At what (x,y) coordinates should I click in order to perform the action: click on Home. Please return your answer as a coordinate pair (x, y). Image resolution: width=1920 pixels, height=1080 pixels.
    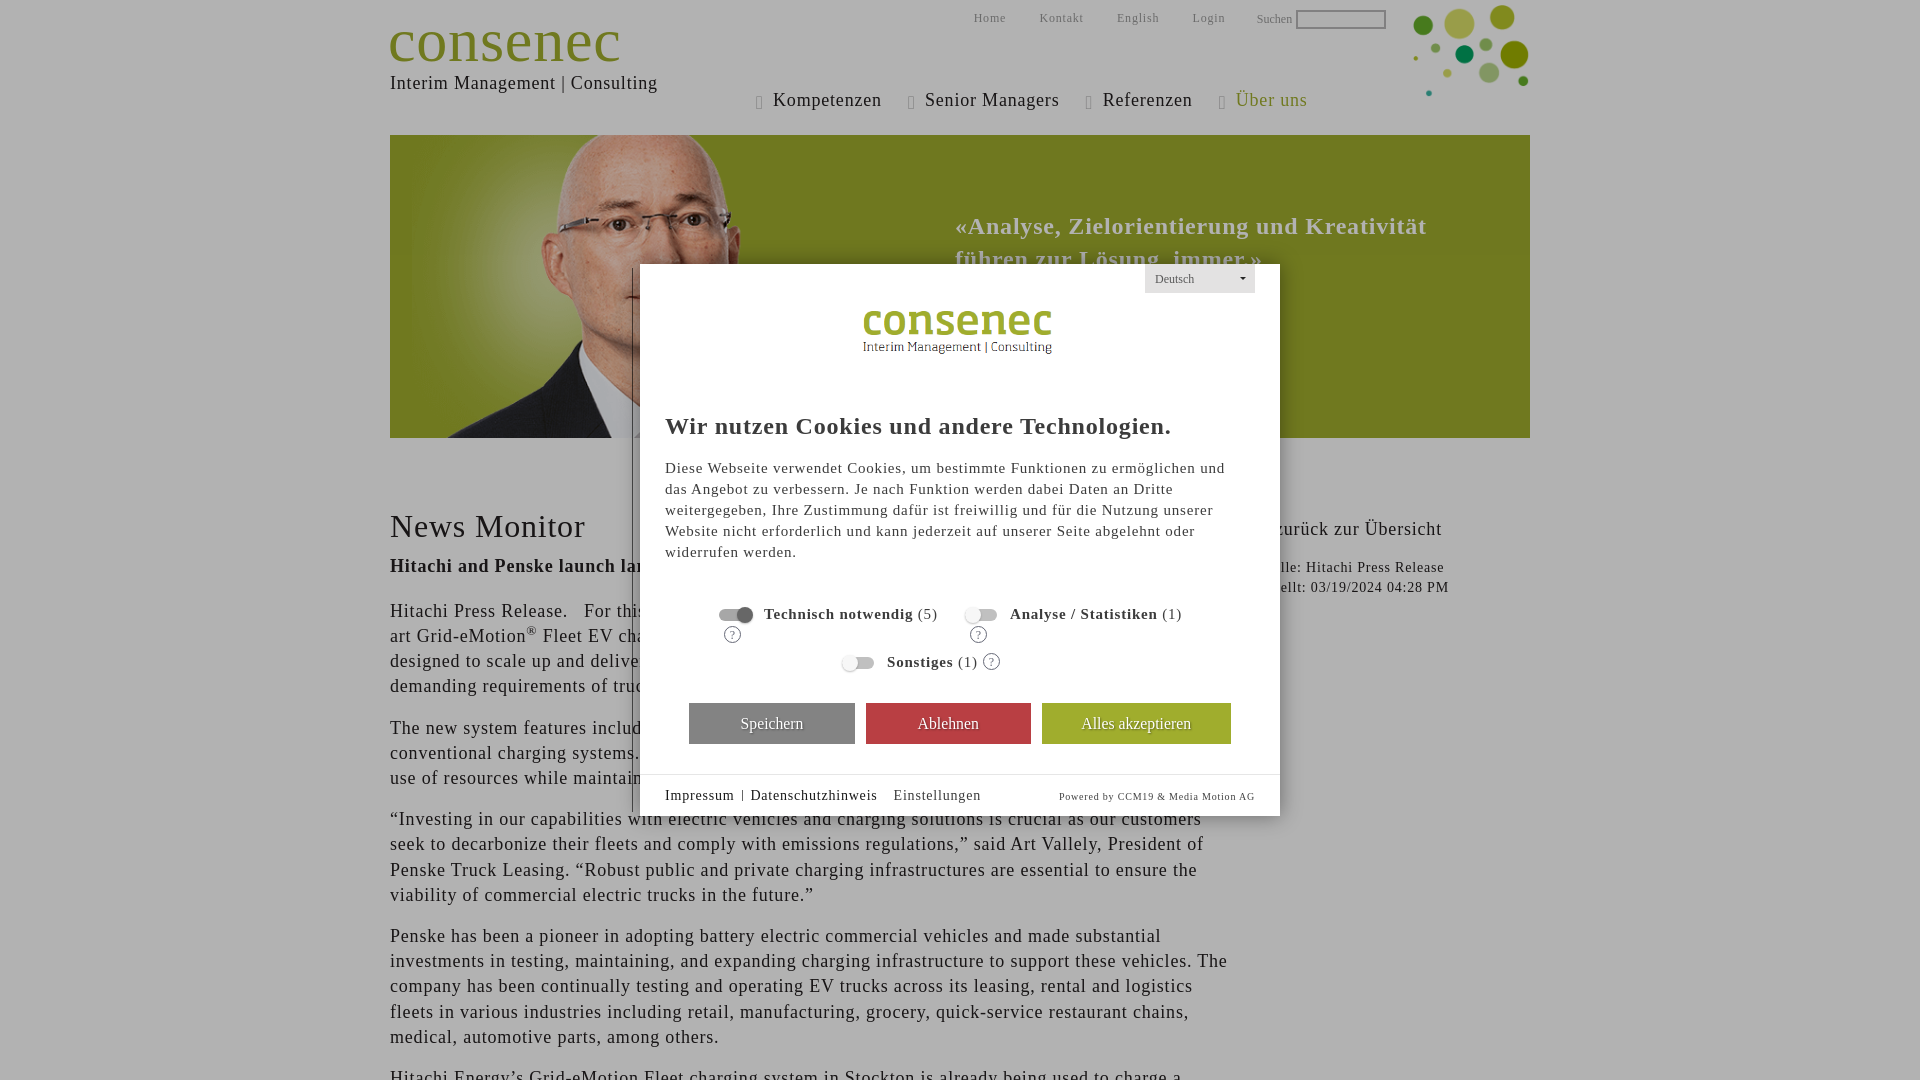
    Looking at the image, I should click on (990, 18).